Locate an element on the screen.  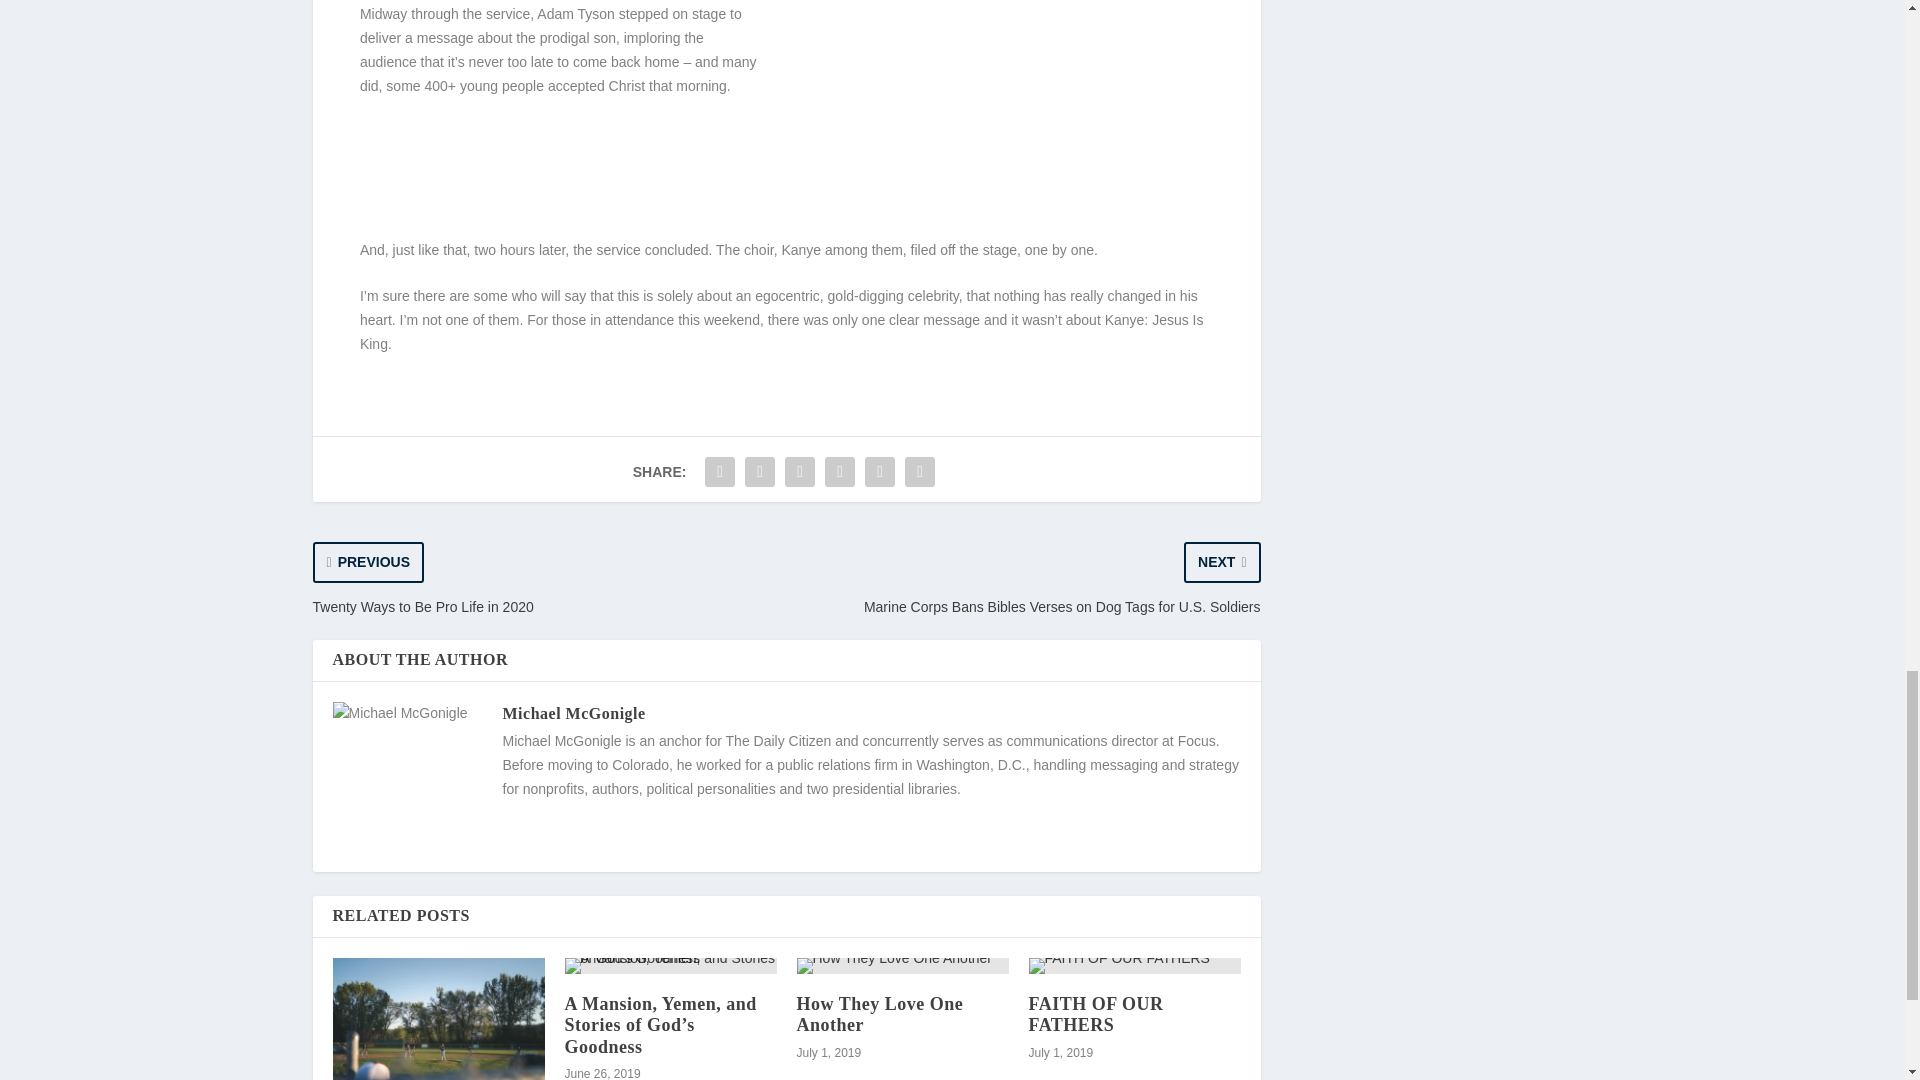
How They Love One Another is located at coordinates (902, 966).